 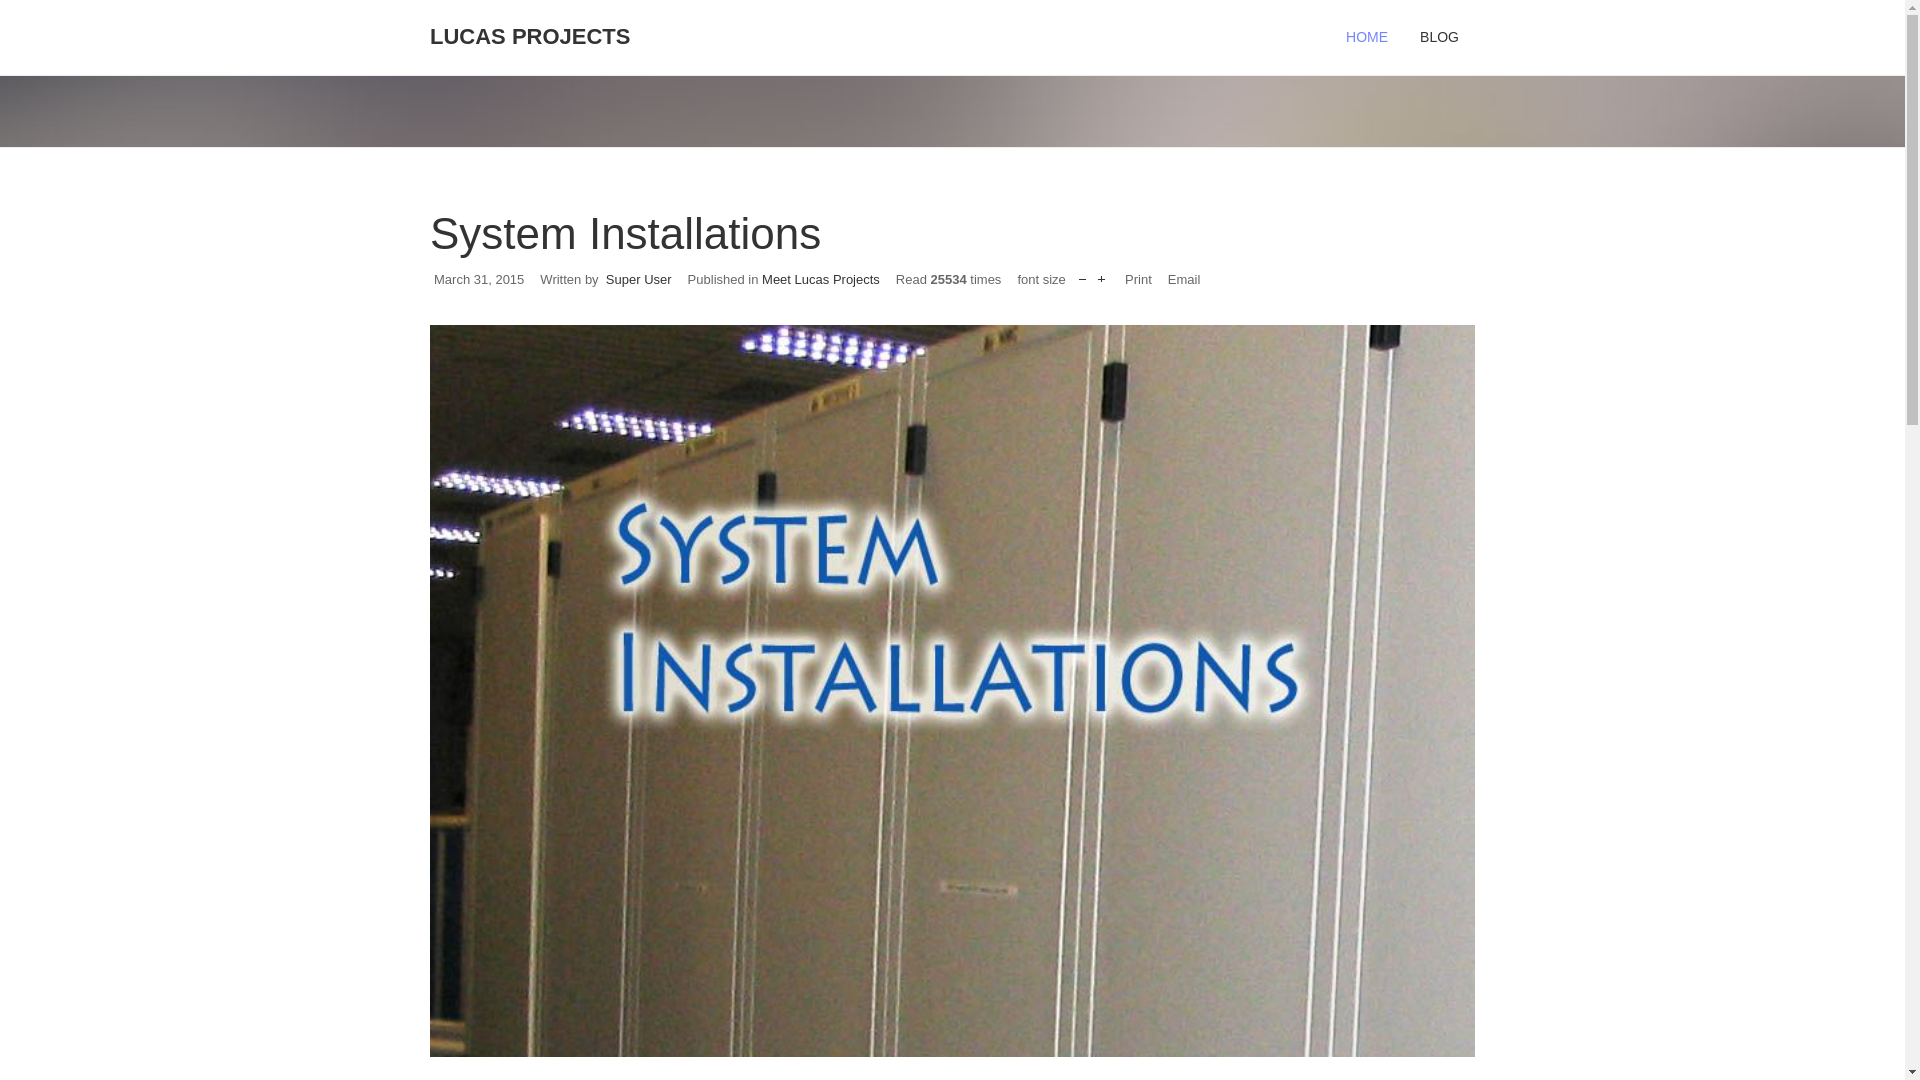 What do you see at coordinates (1438, 37) in the screenshot?
I see `BLOG` at bounding box center [1438, 37].